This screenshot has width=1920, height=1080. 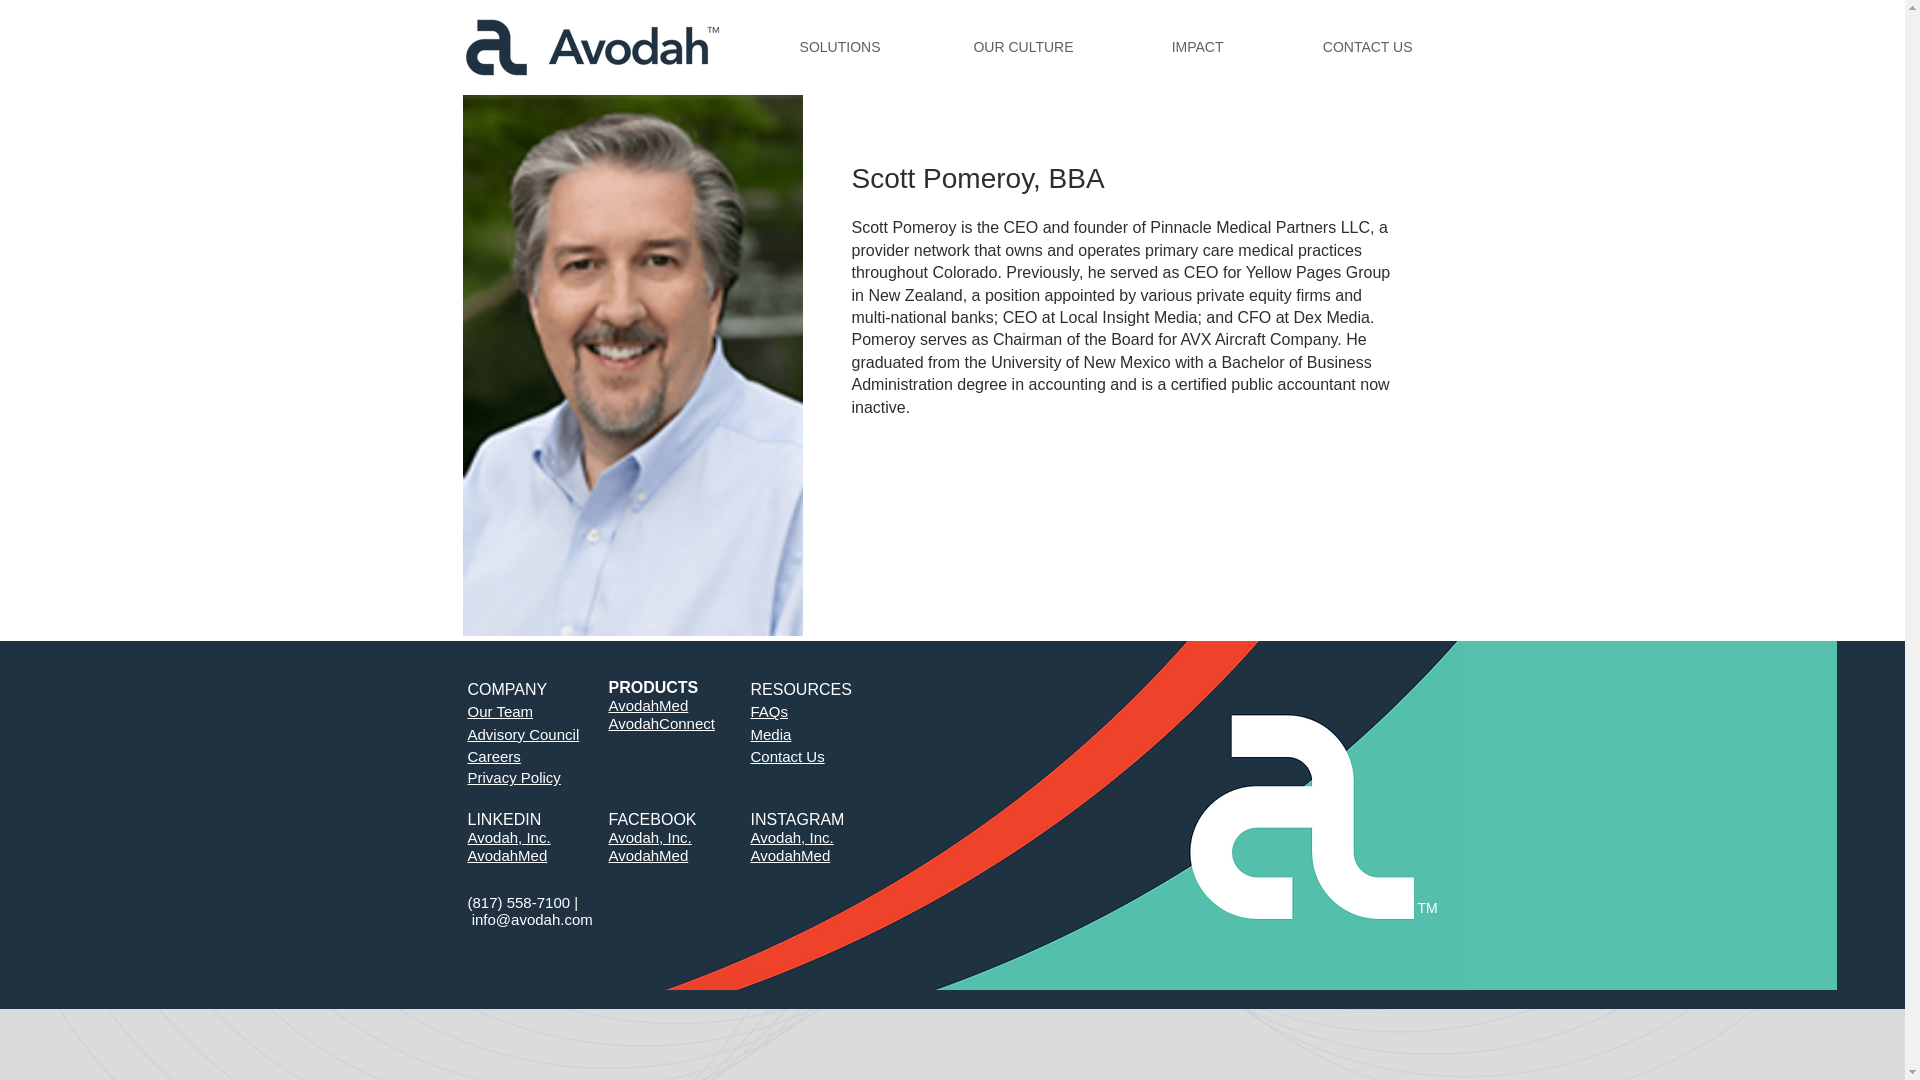 I want to click on Careers, so click(x=494, y=756).